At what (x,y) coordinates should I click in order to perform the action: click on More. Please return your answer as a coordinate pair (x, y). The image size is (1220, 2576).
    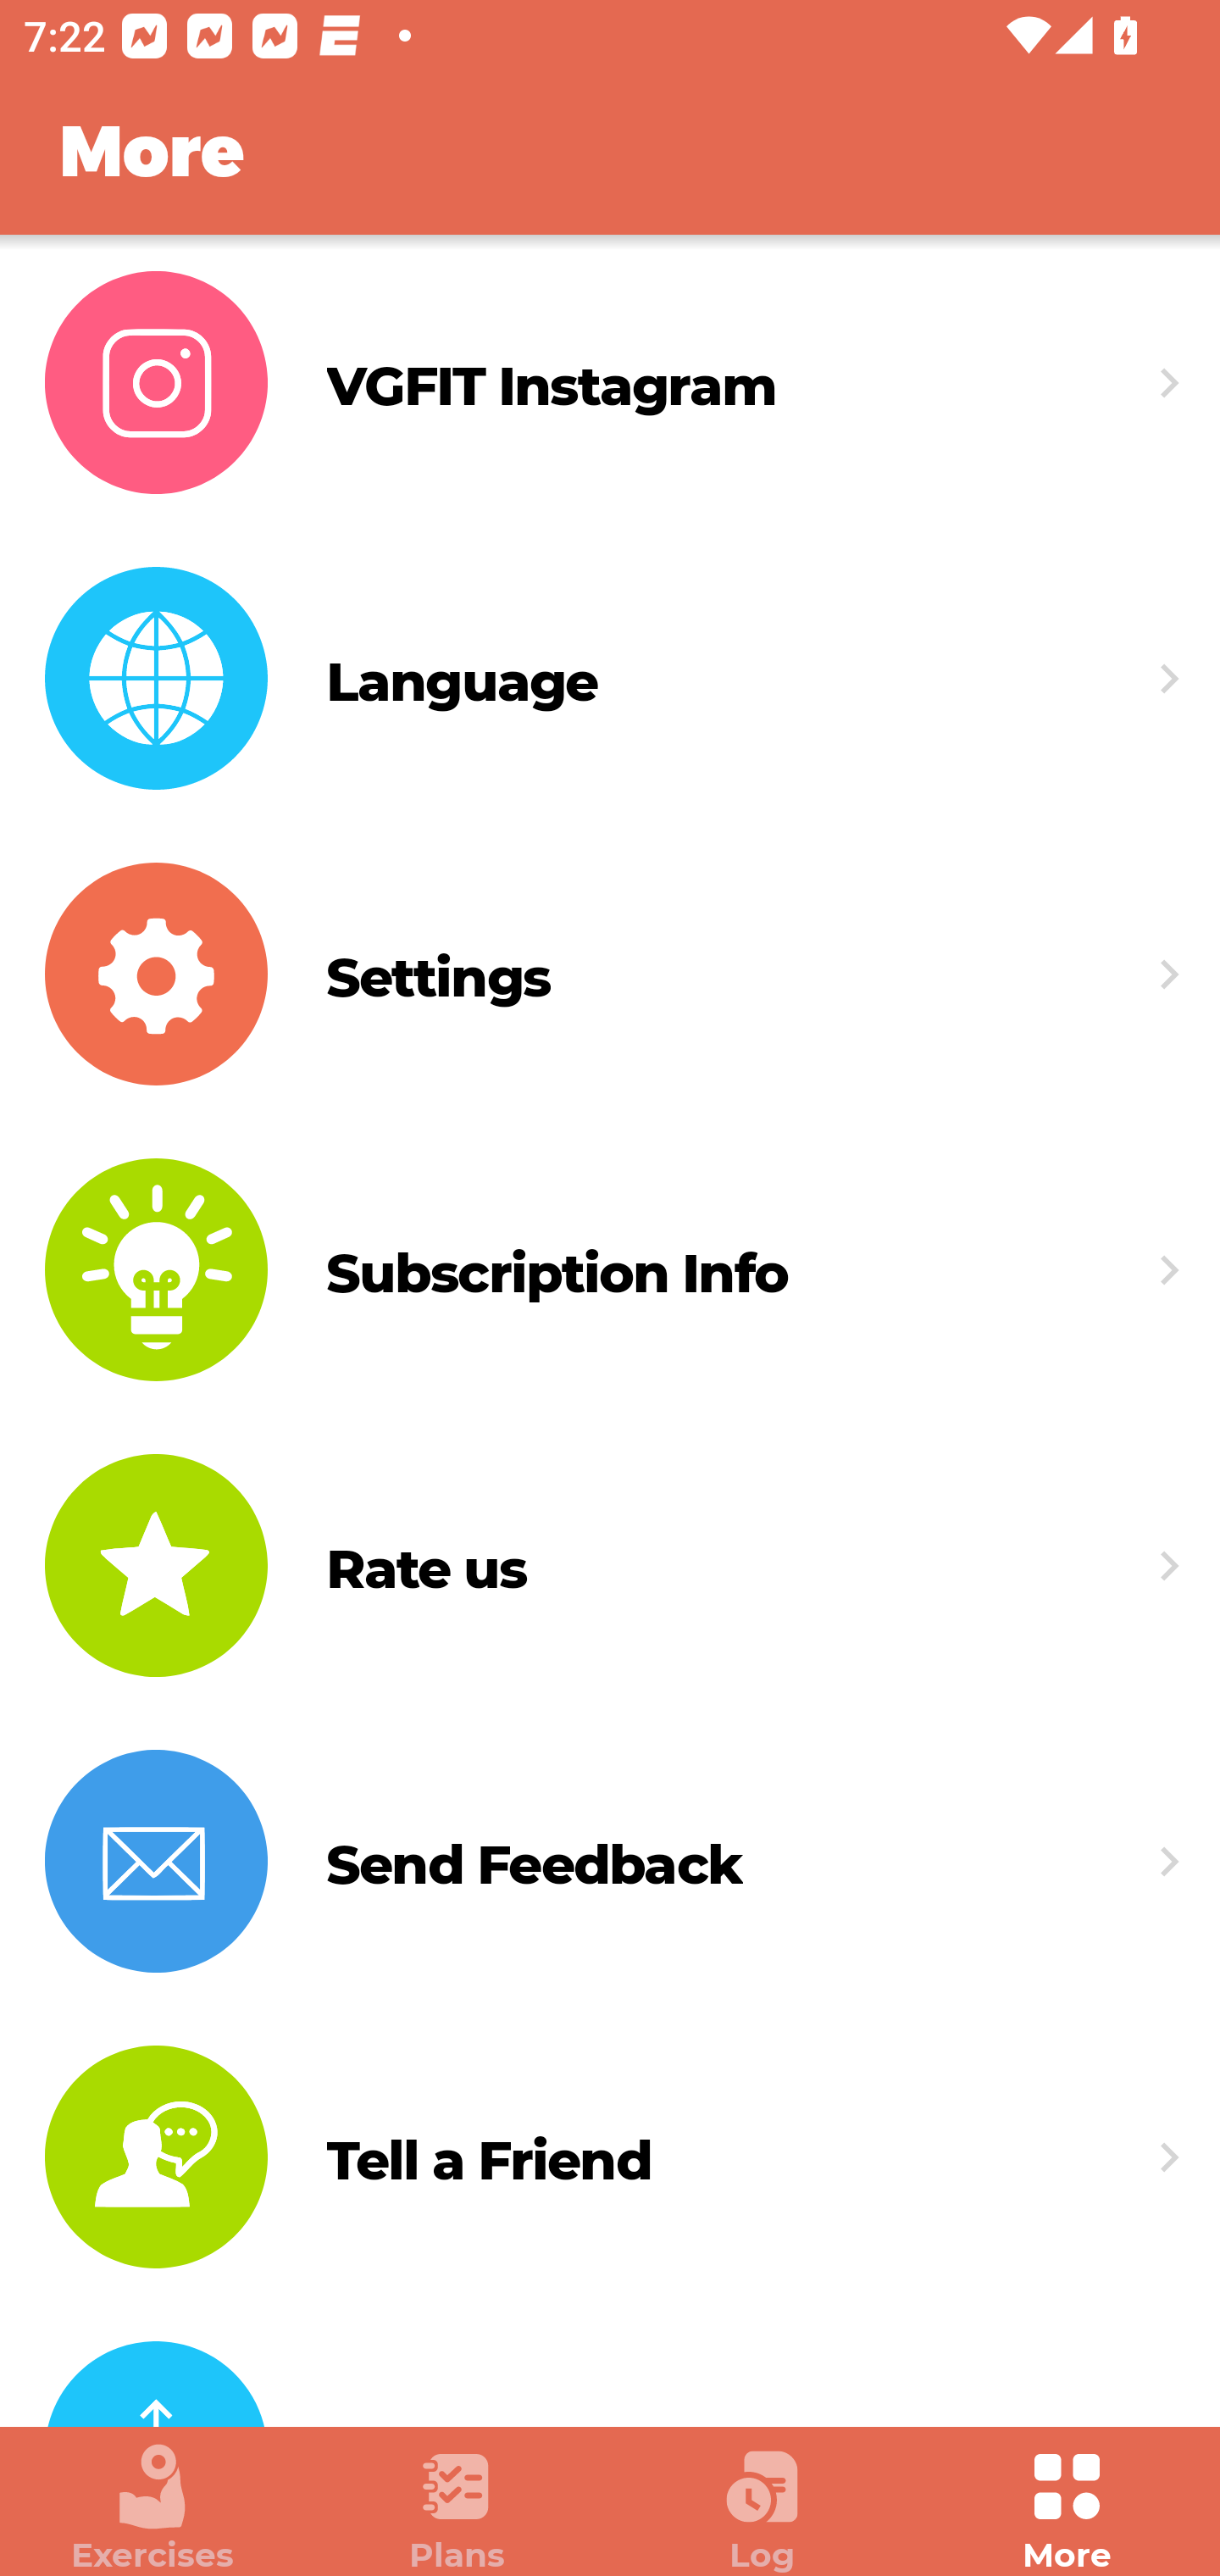
    Looking at the image, I should click on (1067, 2508).